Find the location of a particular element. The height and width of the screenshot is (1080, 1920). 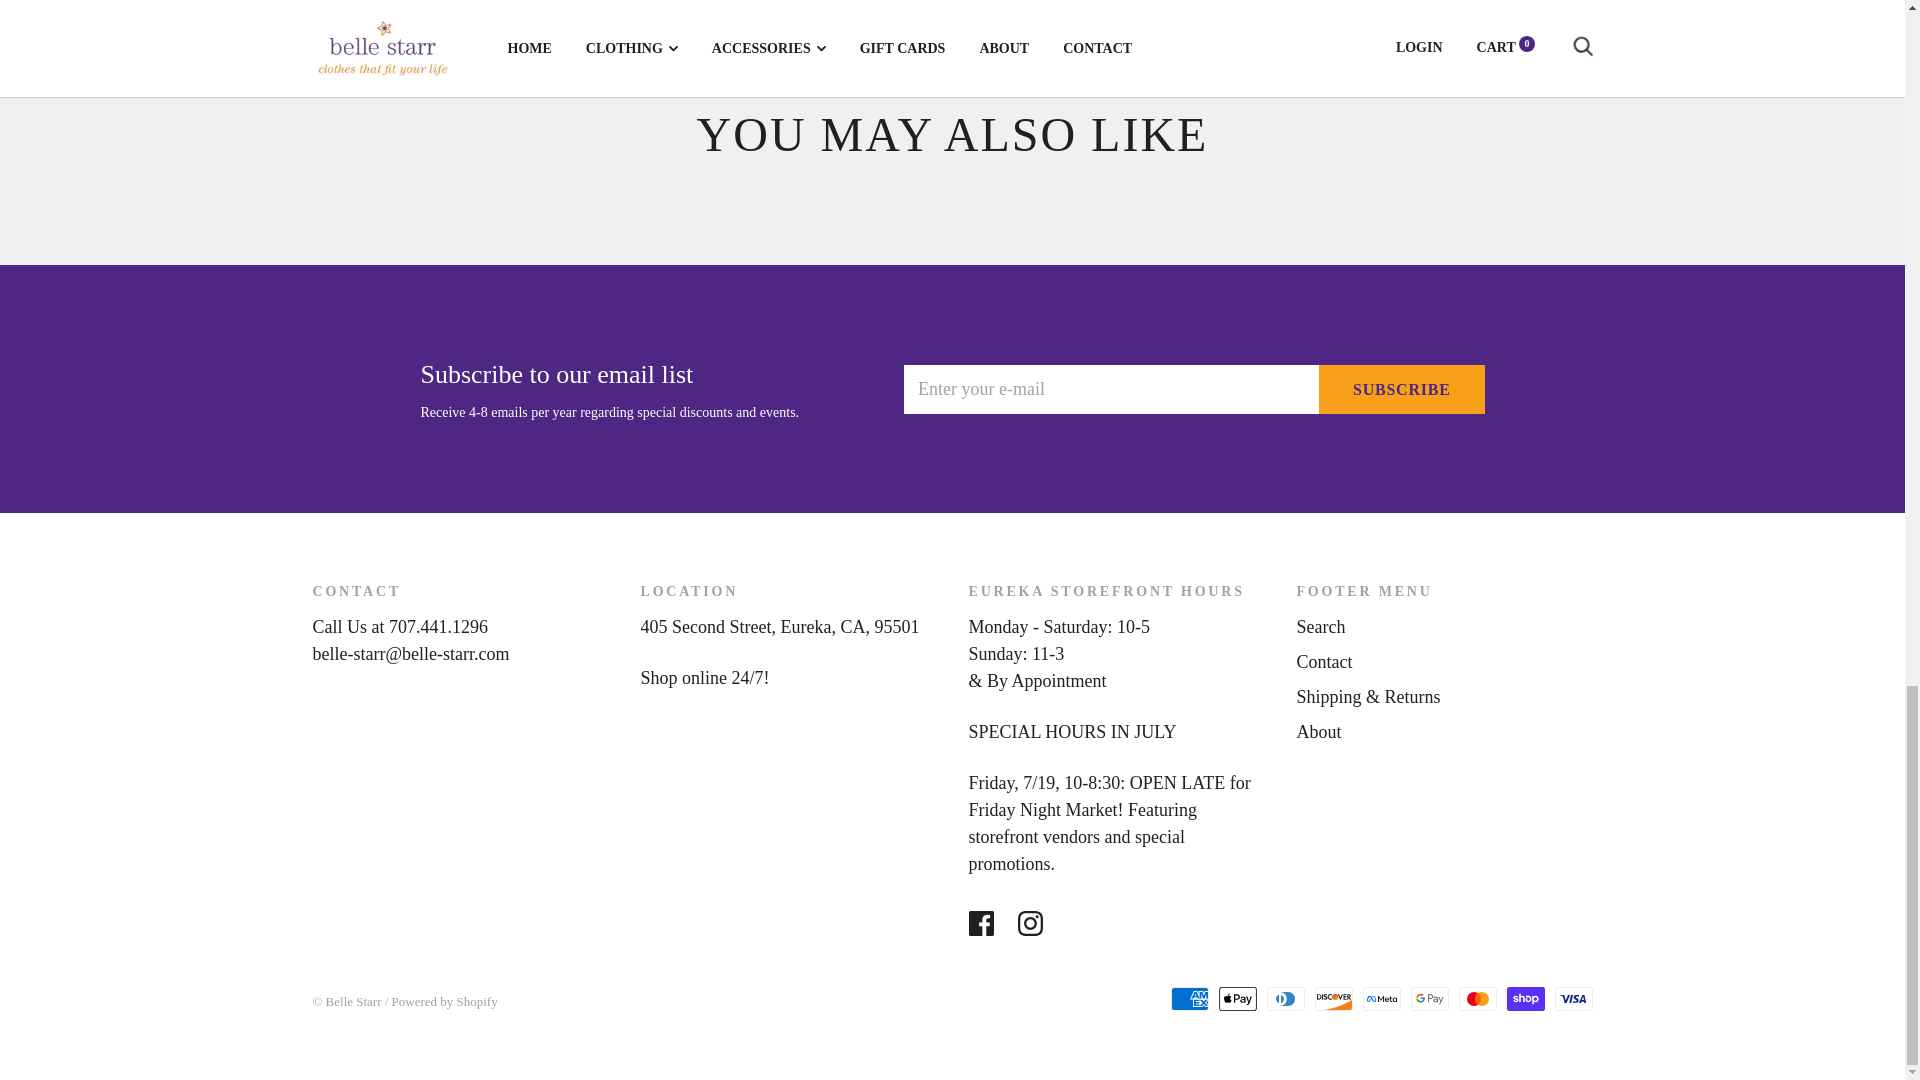

Discover is located at coordinates (1332, 998).